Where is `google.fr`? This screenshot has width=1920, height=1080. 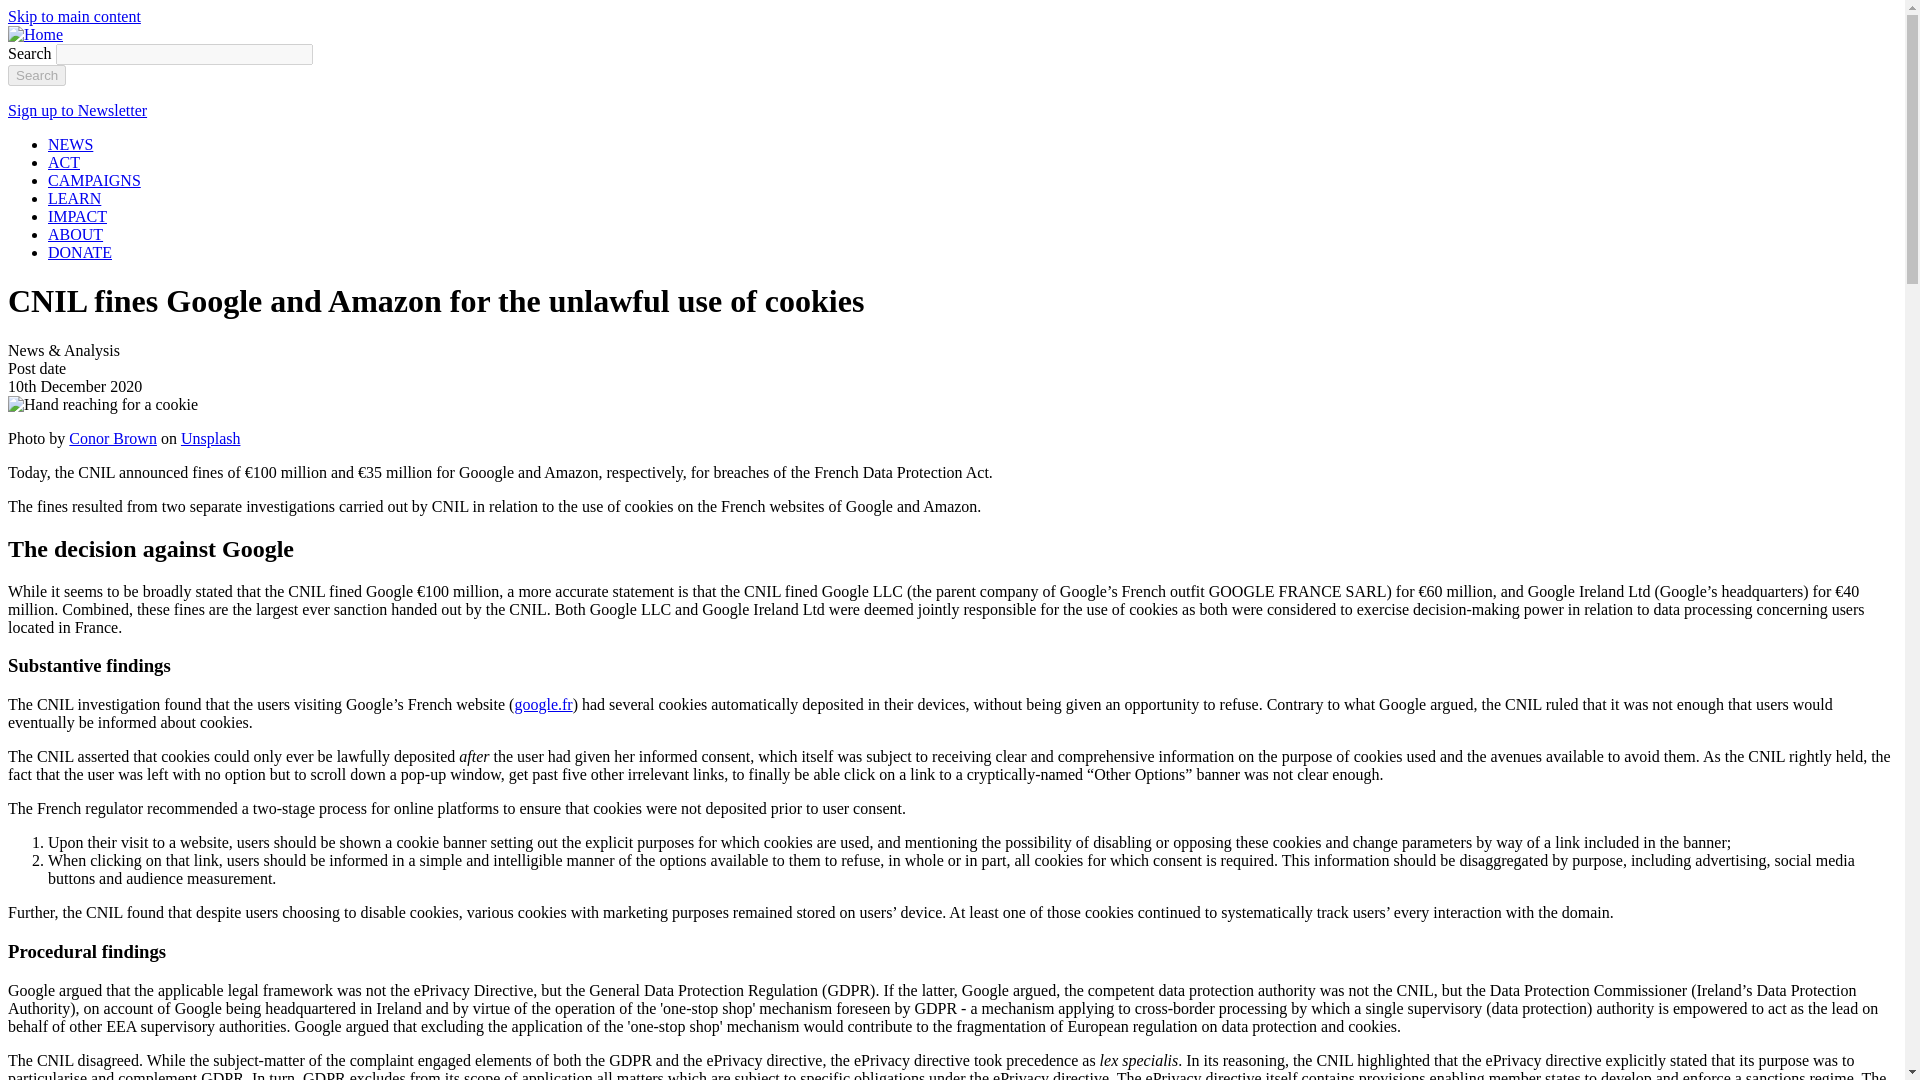 google.fr is located at coordinates (543, 704).